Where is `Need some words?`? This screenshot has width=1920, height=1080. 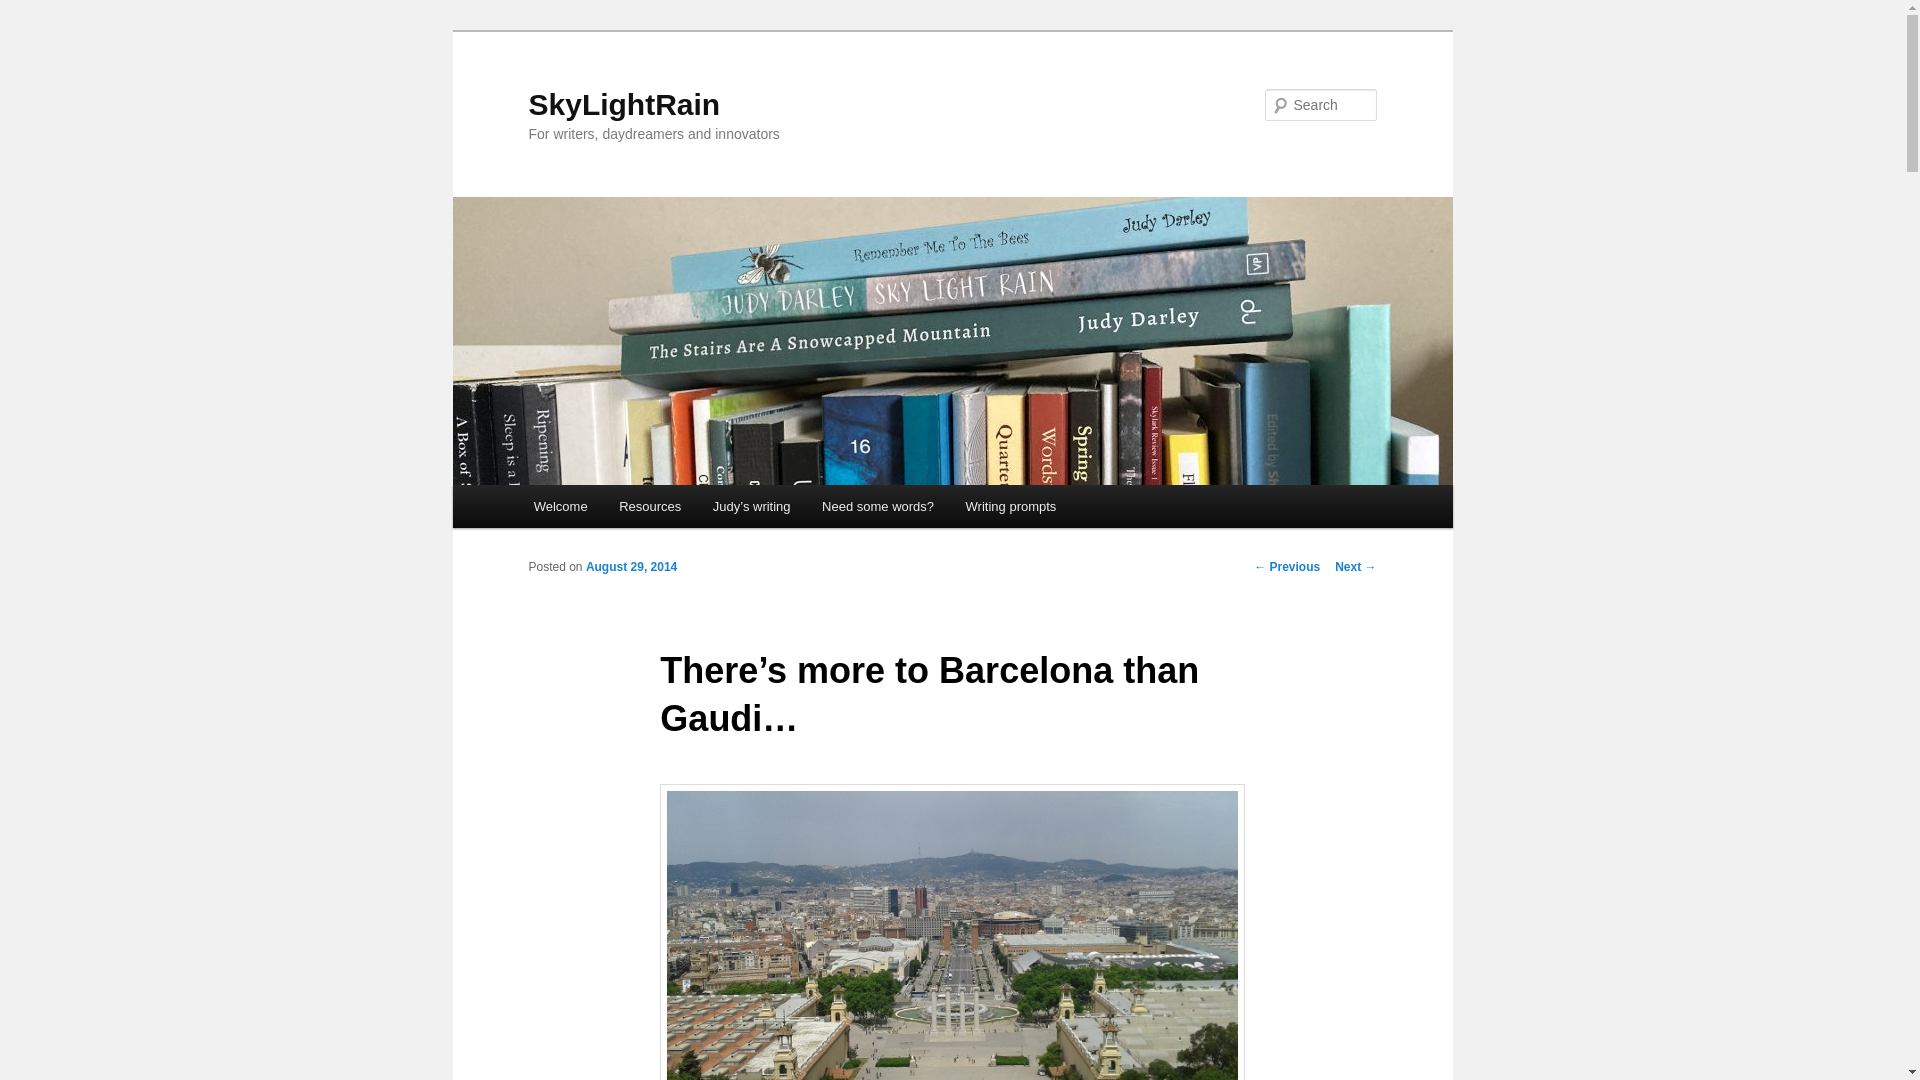 Need some words? is located at coordinates (878, 506).